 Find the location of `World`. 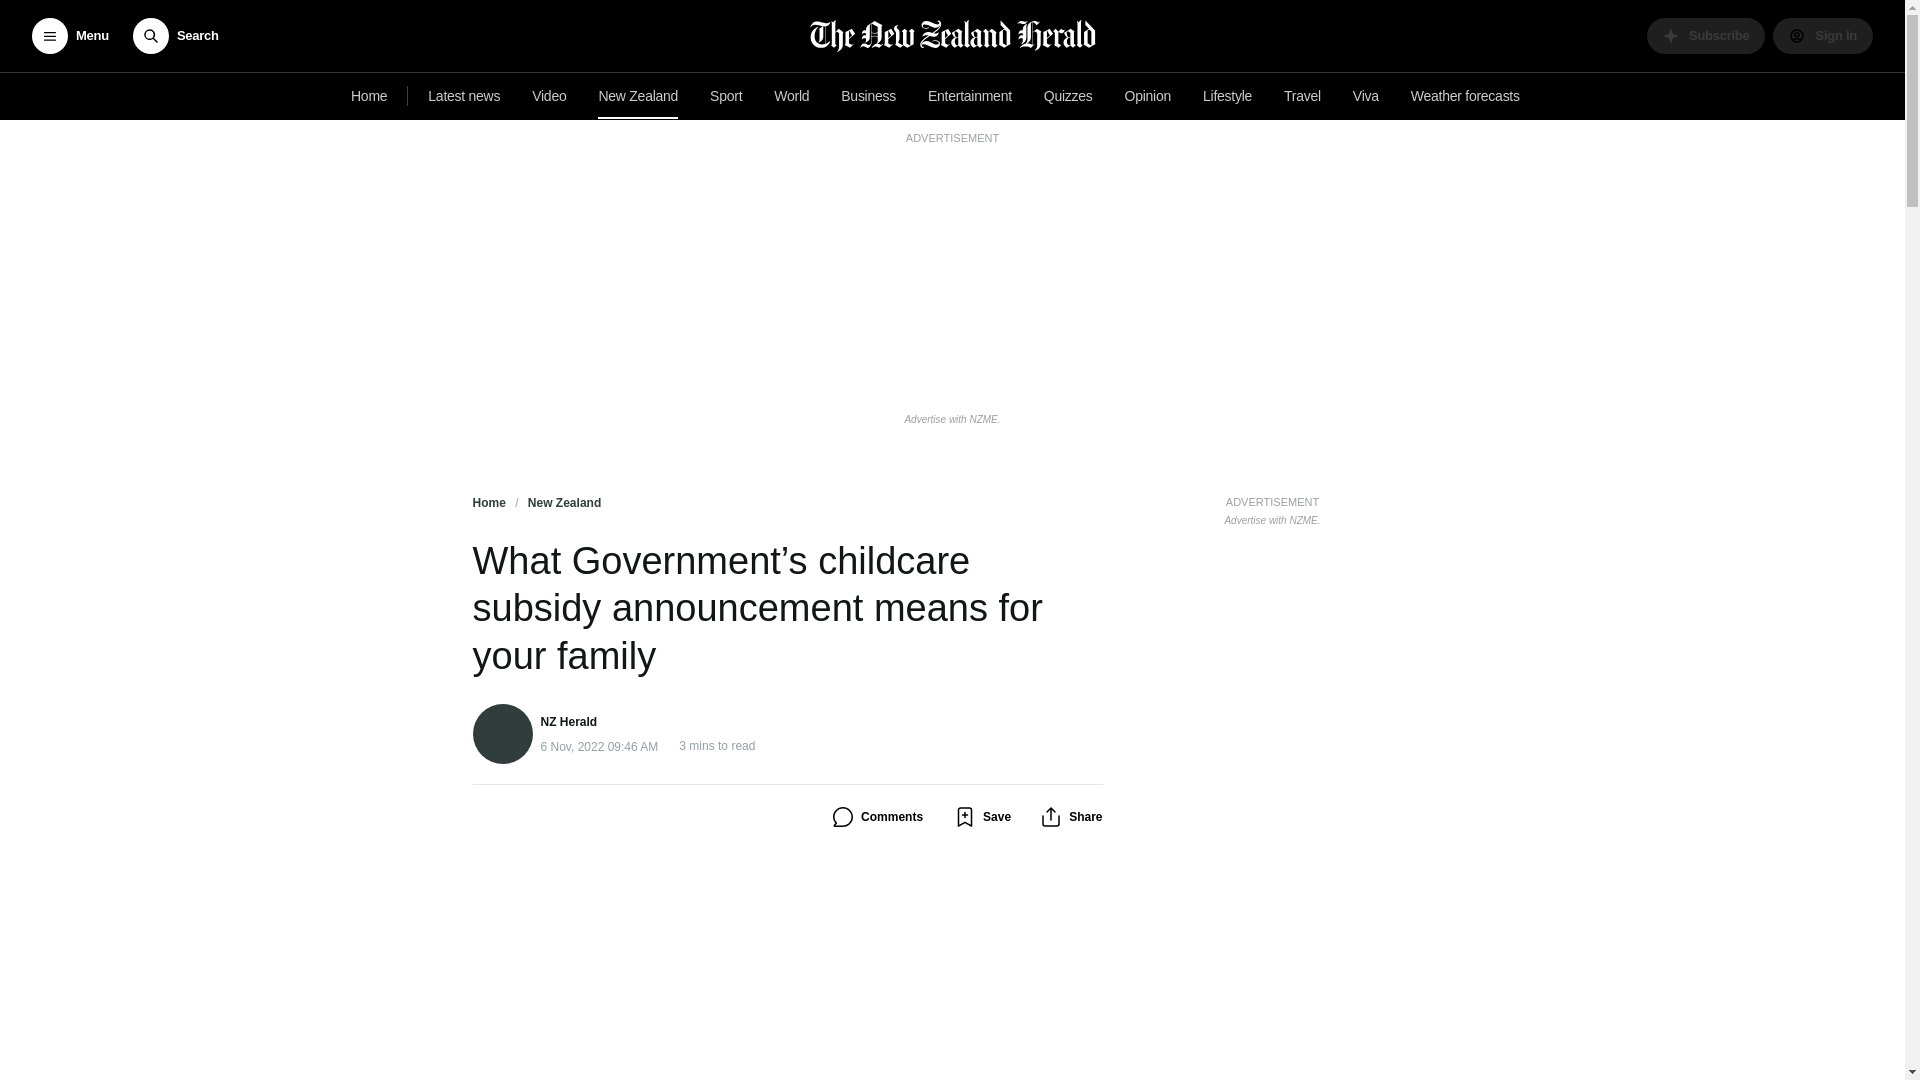

World is located at coordinates (868, 96).